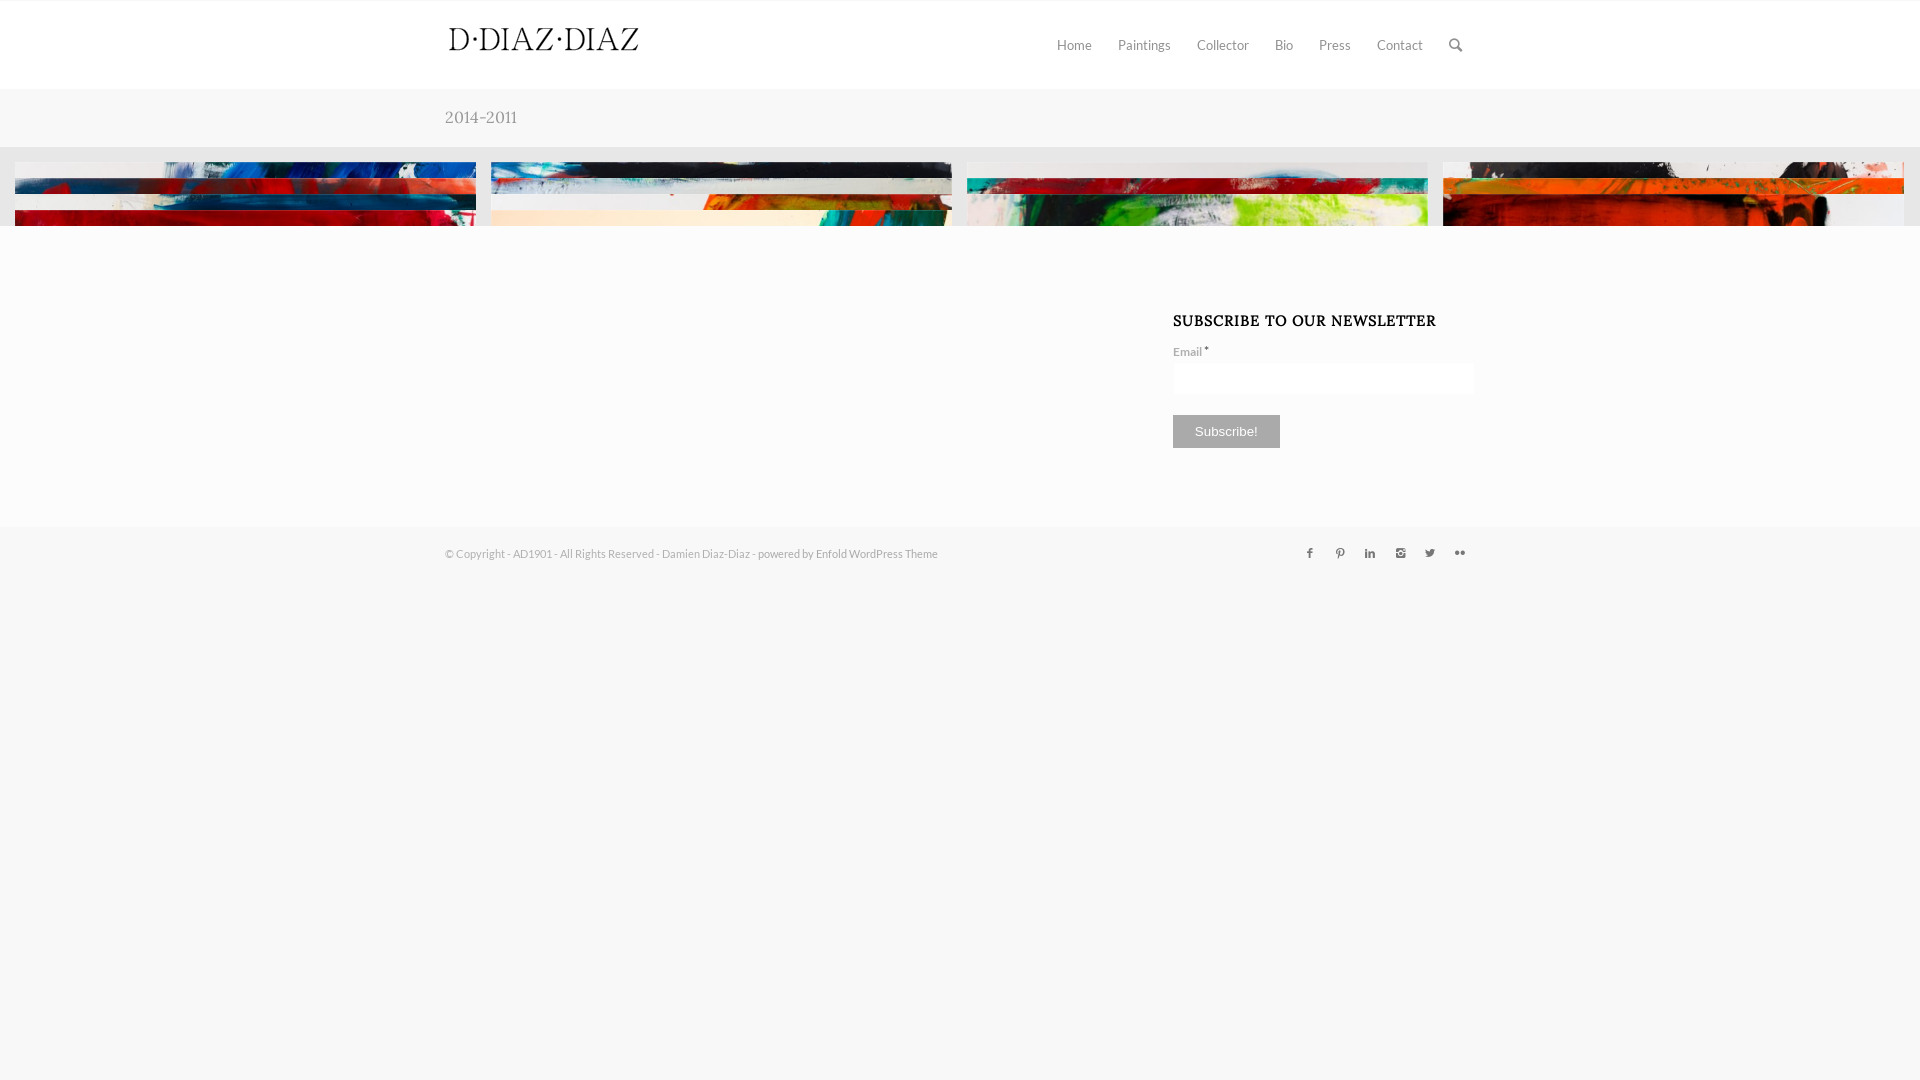 The height and width of the screenshot is (1080, 1920). What do you see at coordinates (253, 390) in the screenshot?
I see `2011-2-160x120cm-Damien-DIAZ-DIAZ` at bounding box center [253, 390].